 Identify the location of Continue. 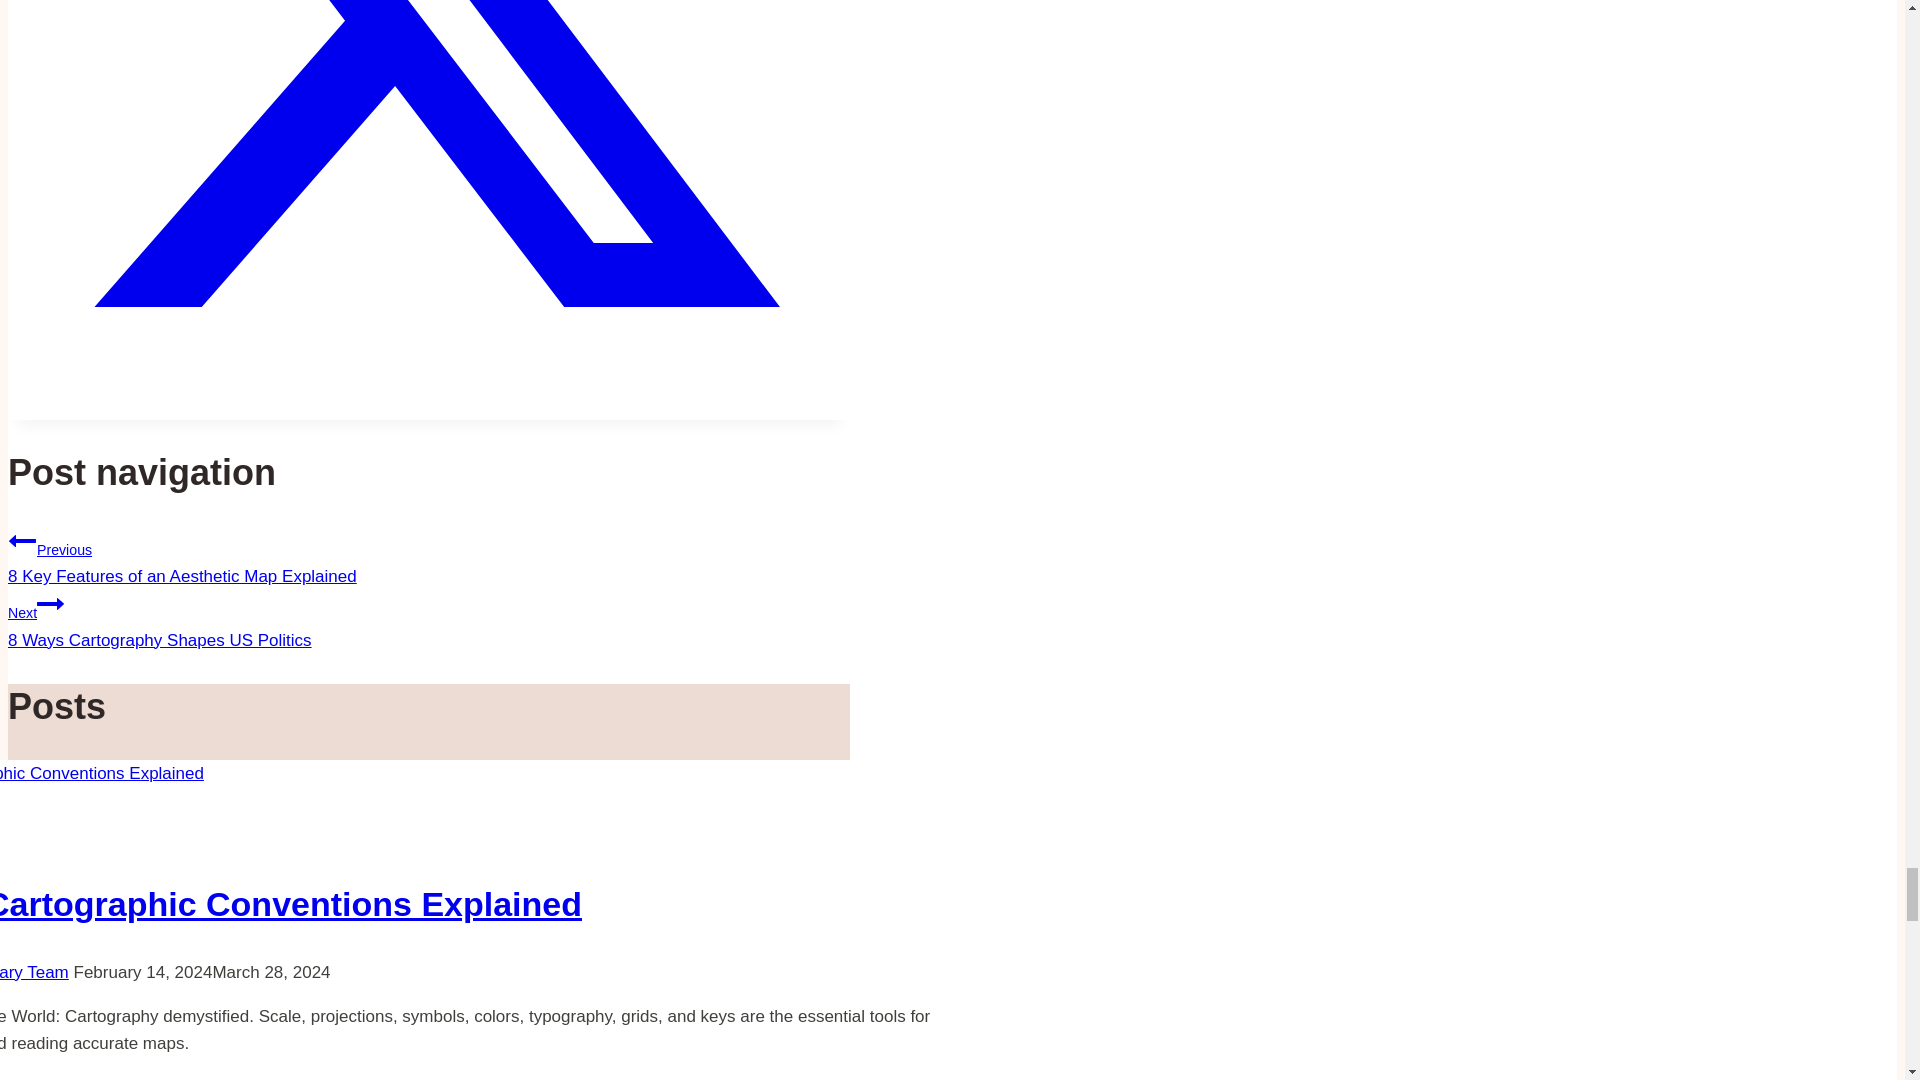
(50, 603).